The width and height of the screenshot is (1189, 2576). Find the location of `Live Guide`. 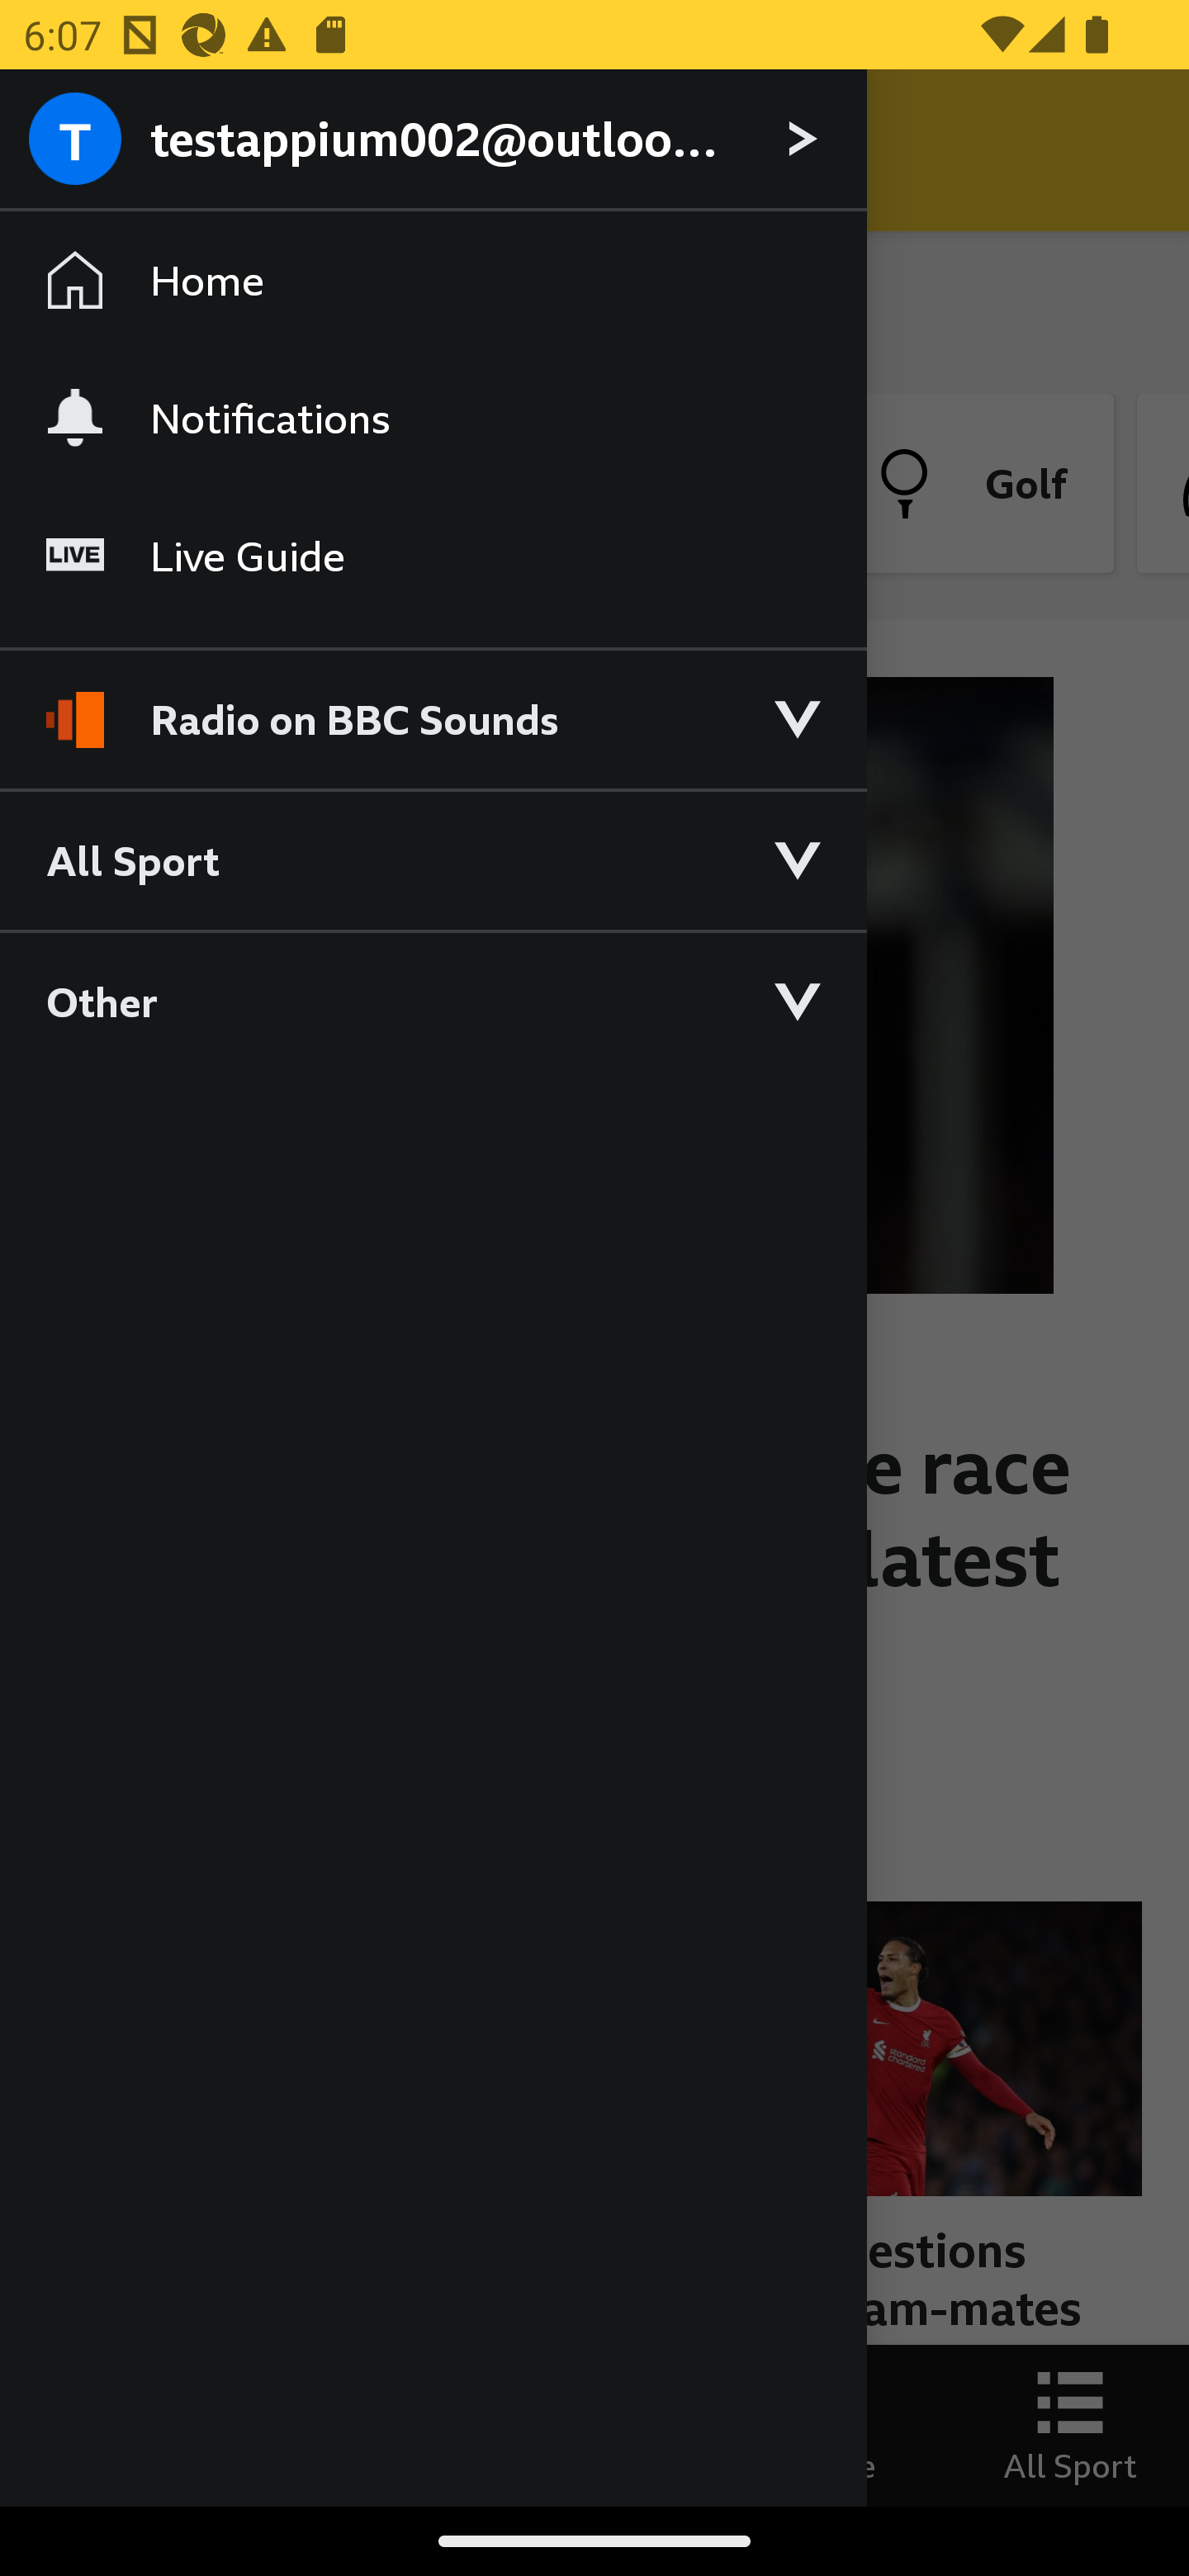

Live Guide is located at coordinates (433, 556).